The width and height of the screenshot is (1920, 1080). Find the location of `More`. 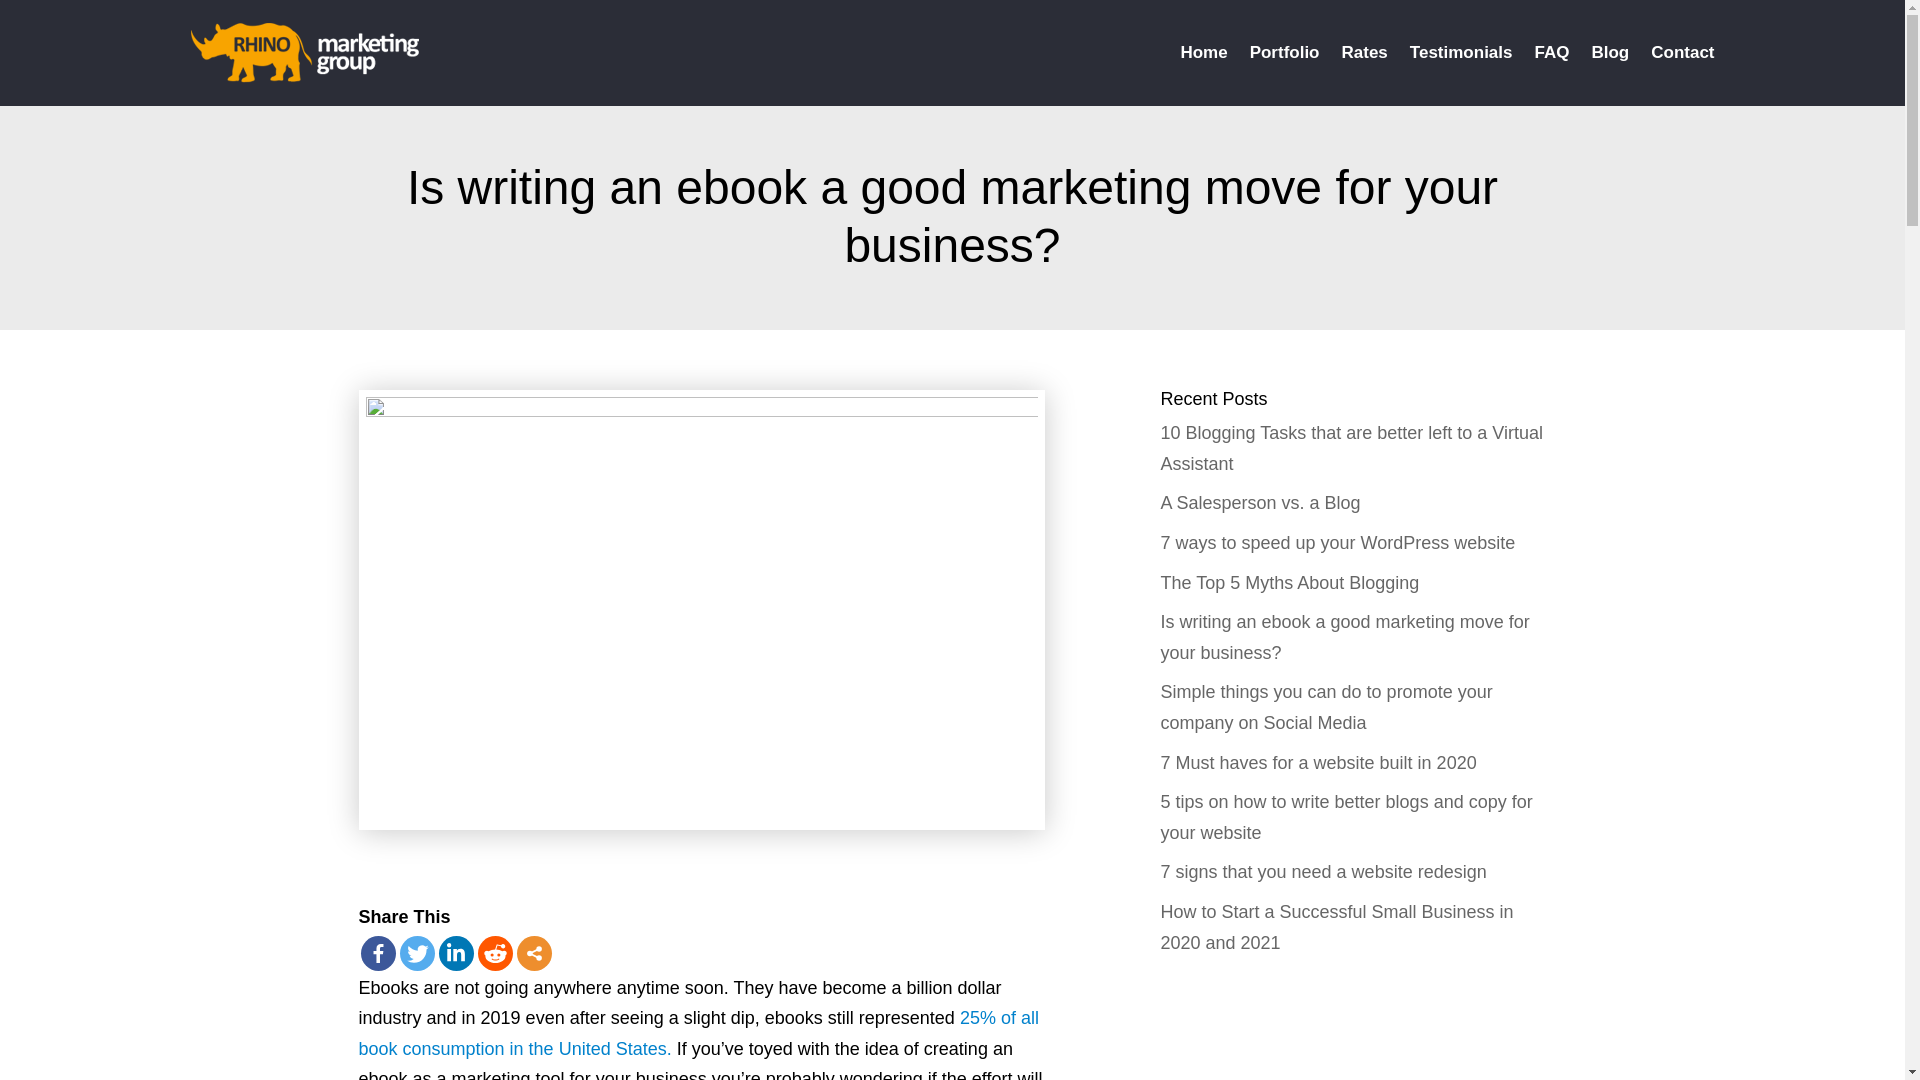

More is located at coordinates (534, 953).